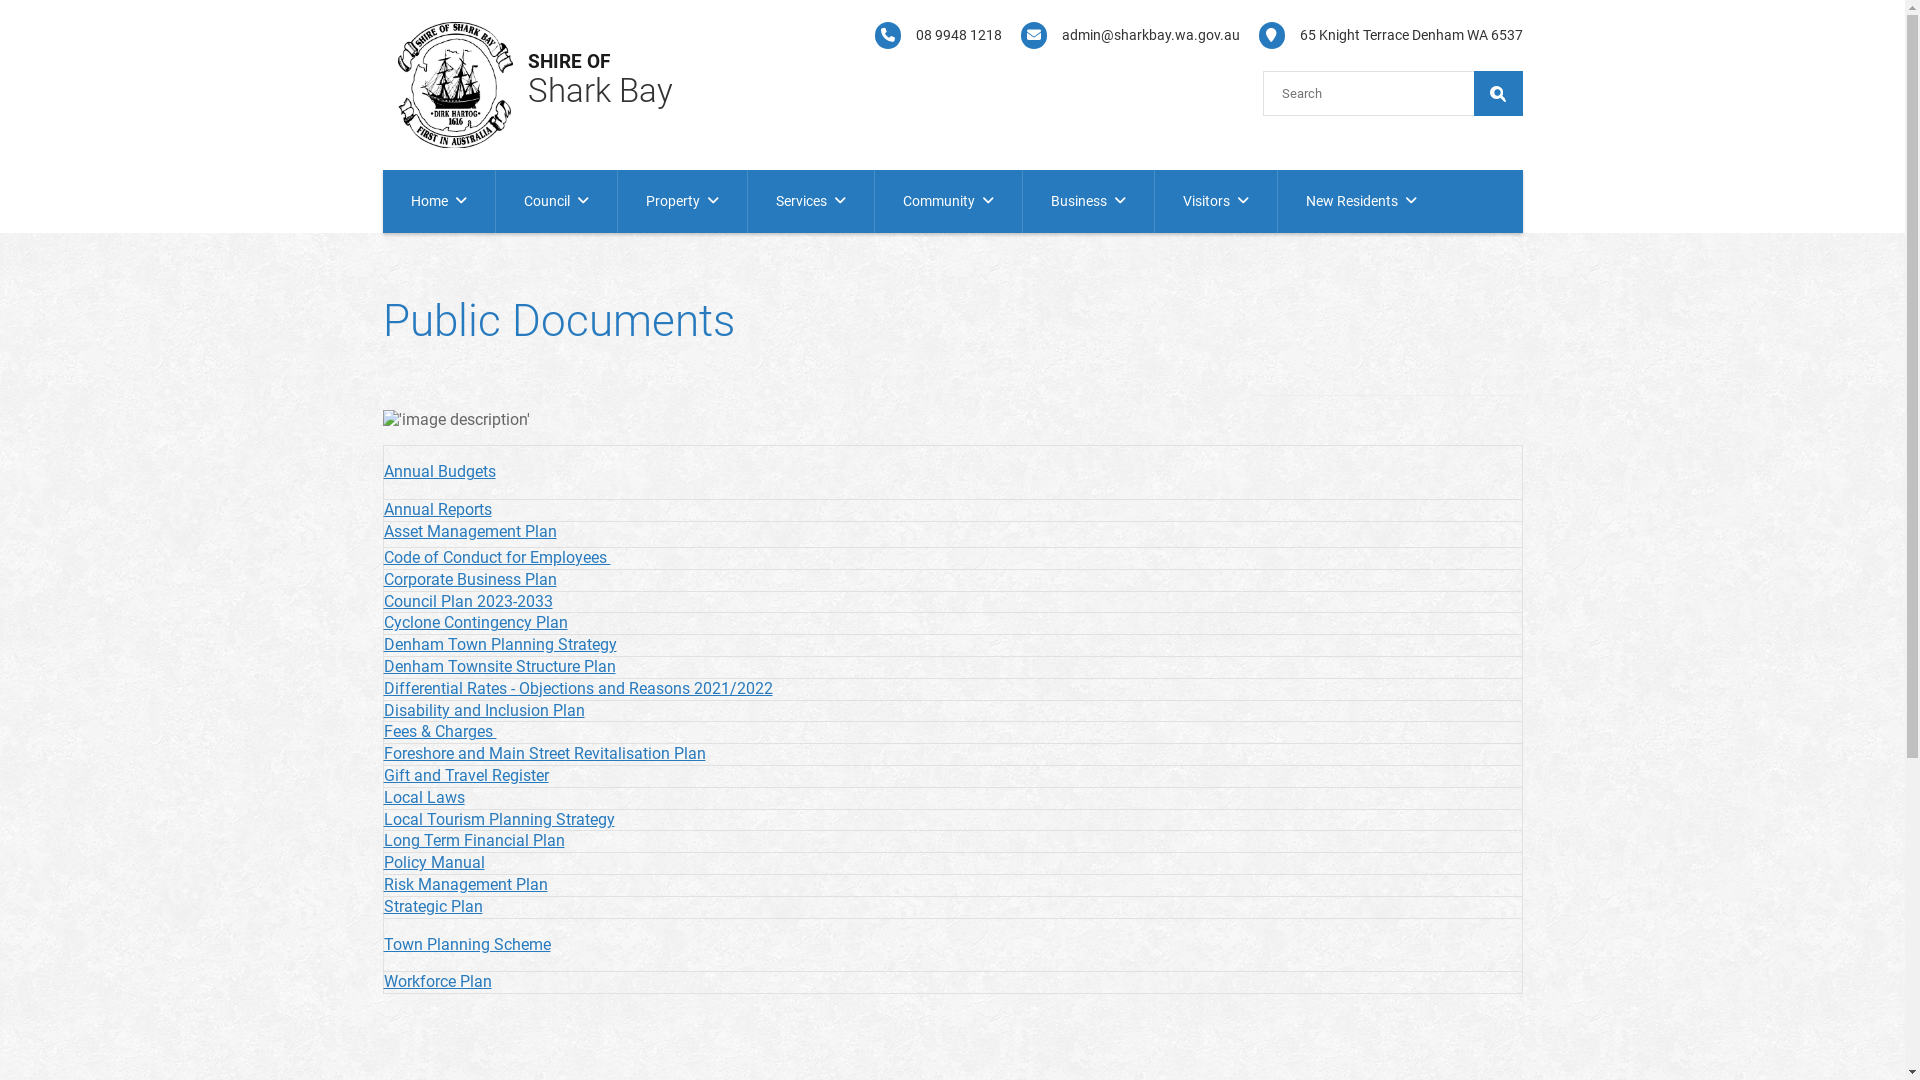 Image resolution: width=1920 pixels, height=1080 pixels. I want to click on admin@sharkbay.wa.gov.au, so click(1123, 36).